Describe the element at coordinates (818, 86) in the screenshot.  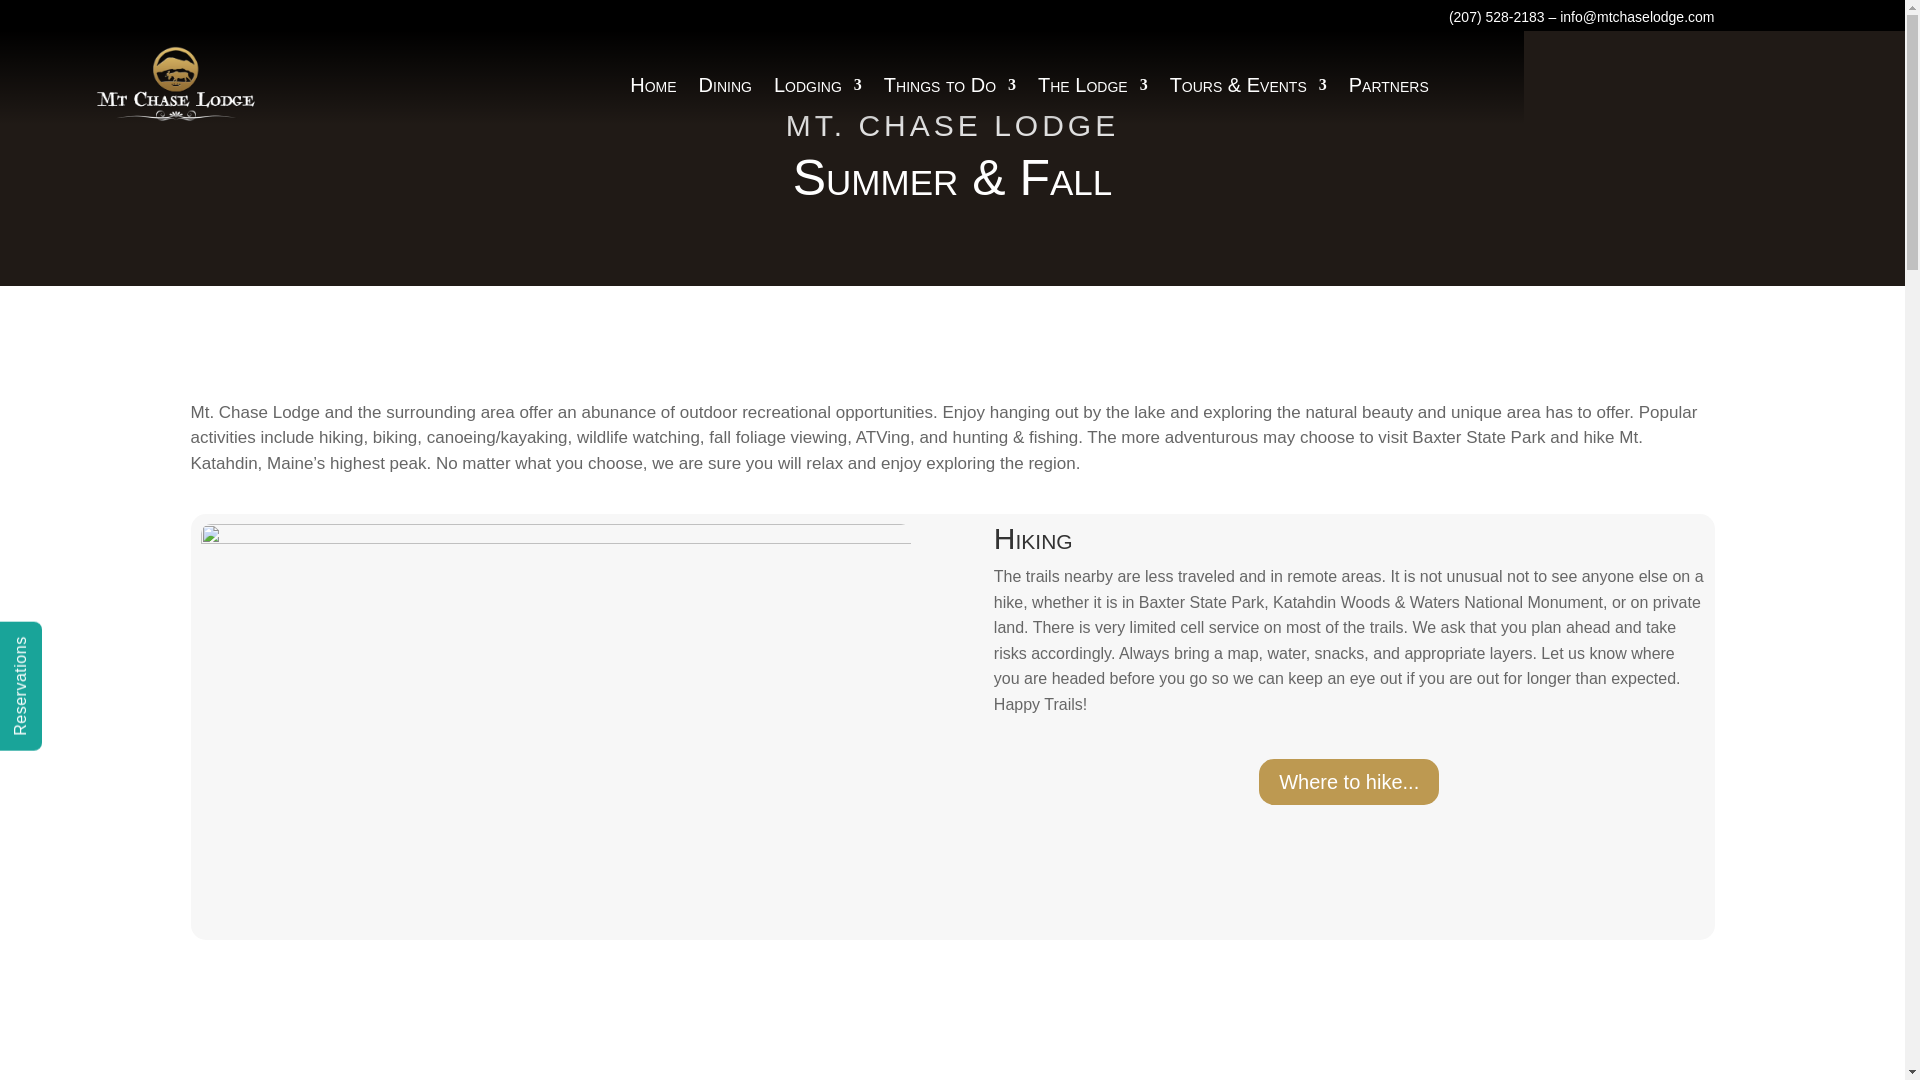
I see `Lodging` at that location.